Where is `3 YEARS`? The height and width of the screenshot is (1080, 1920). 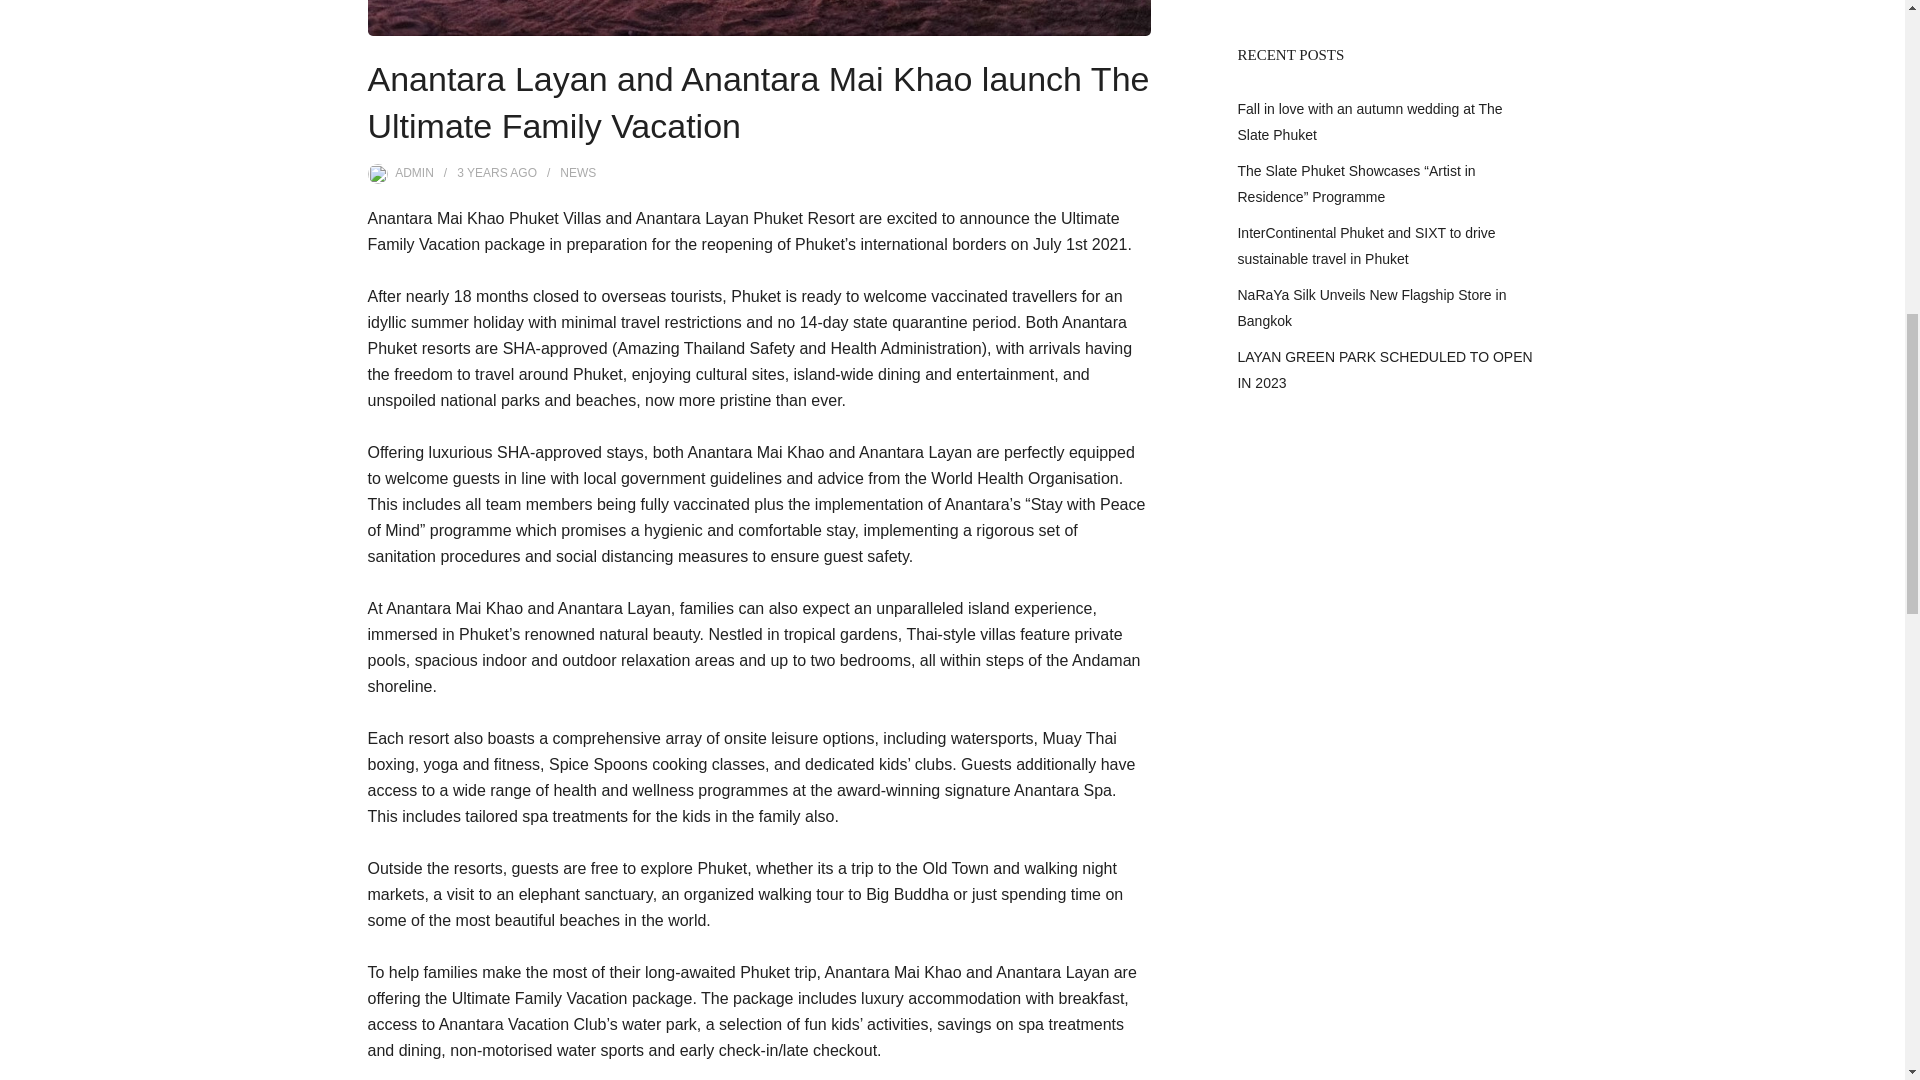
3 YEARS is located at coordinates (481, 173).